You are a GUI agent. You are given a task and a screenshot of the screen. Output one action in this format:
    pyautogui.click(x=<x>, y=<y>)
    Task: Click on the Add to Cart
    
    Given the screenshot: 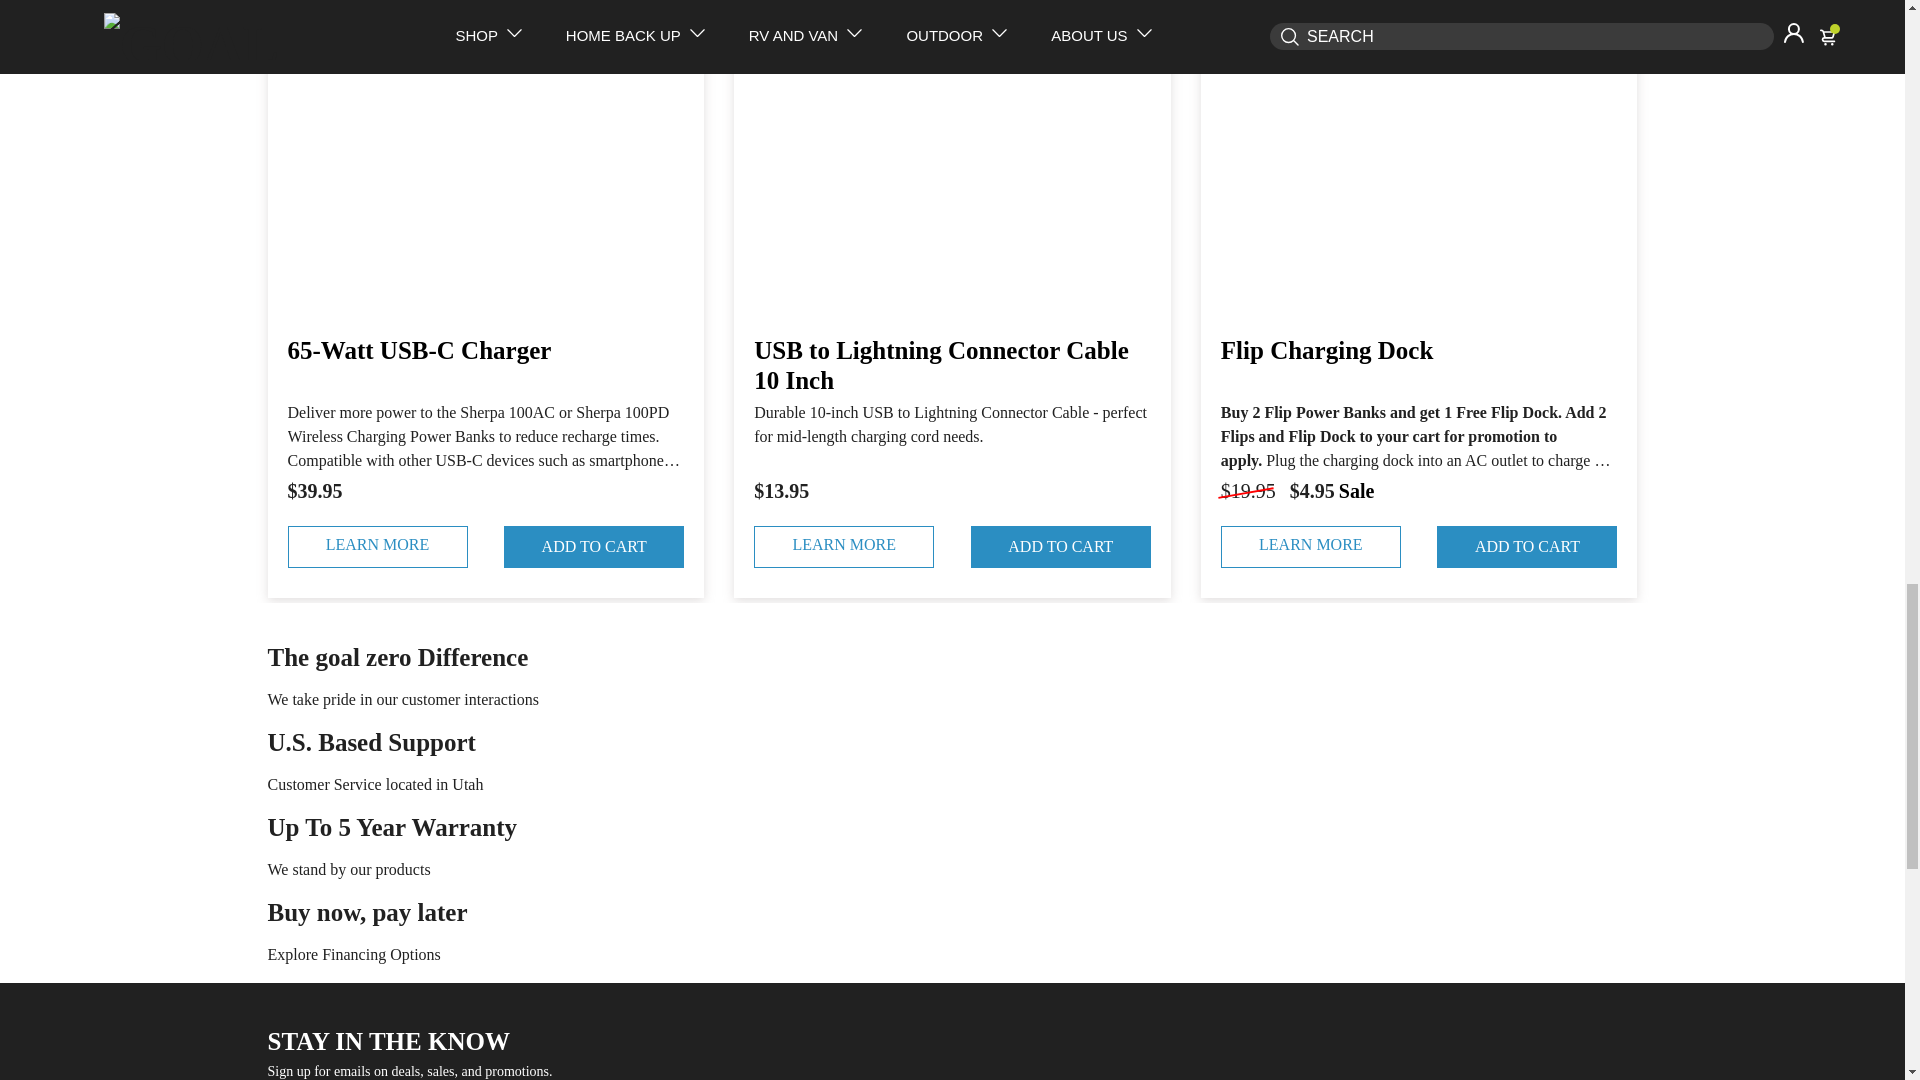 What is the action you would take?
    pyautogui.click(x=1526, y=546)
    